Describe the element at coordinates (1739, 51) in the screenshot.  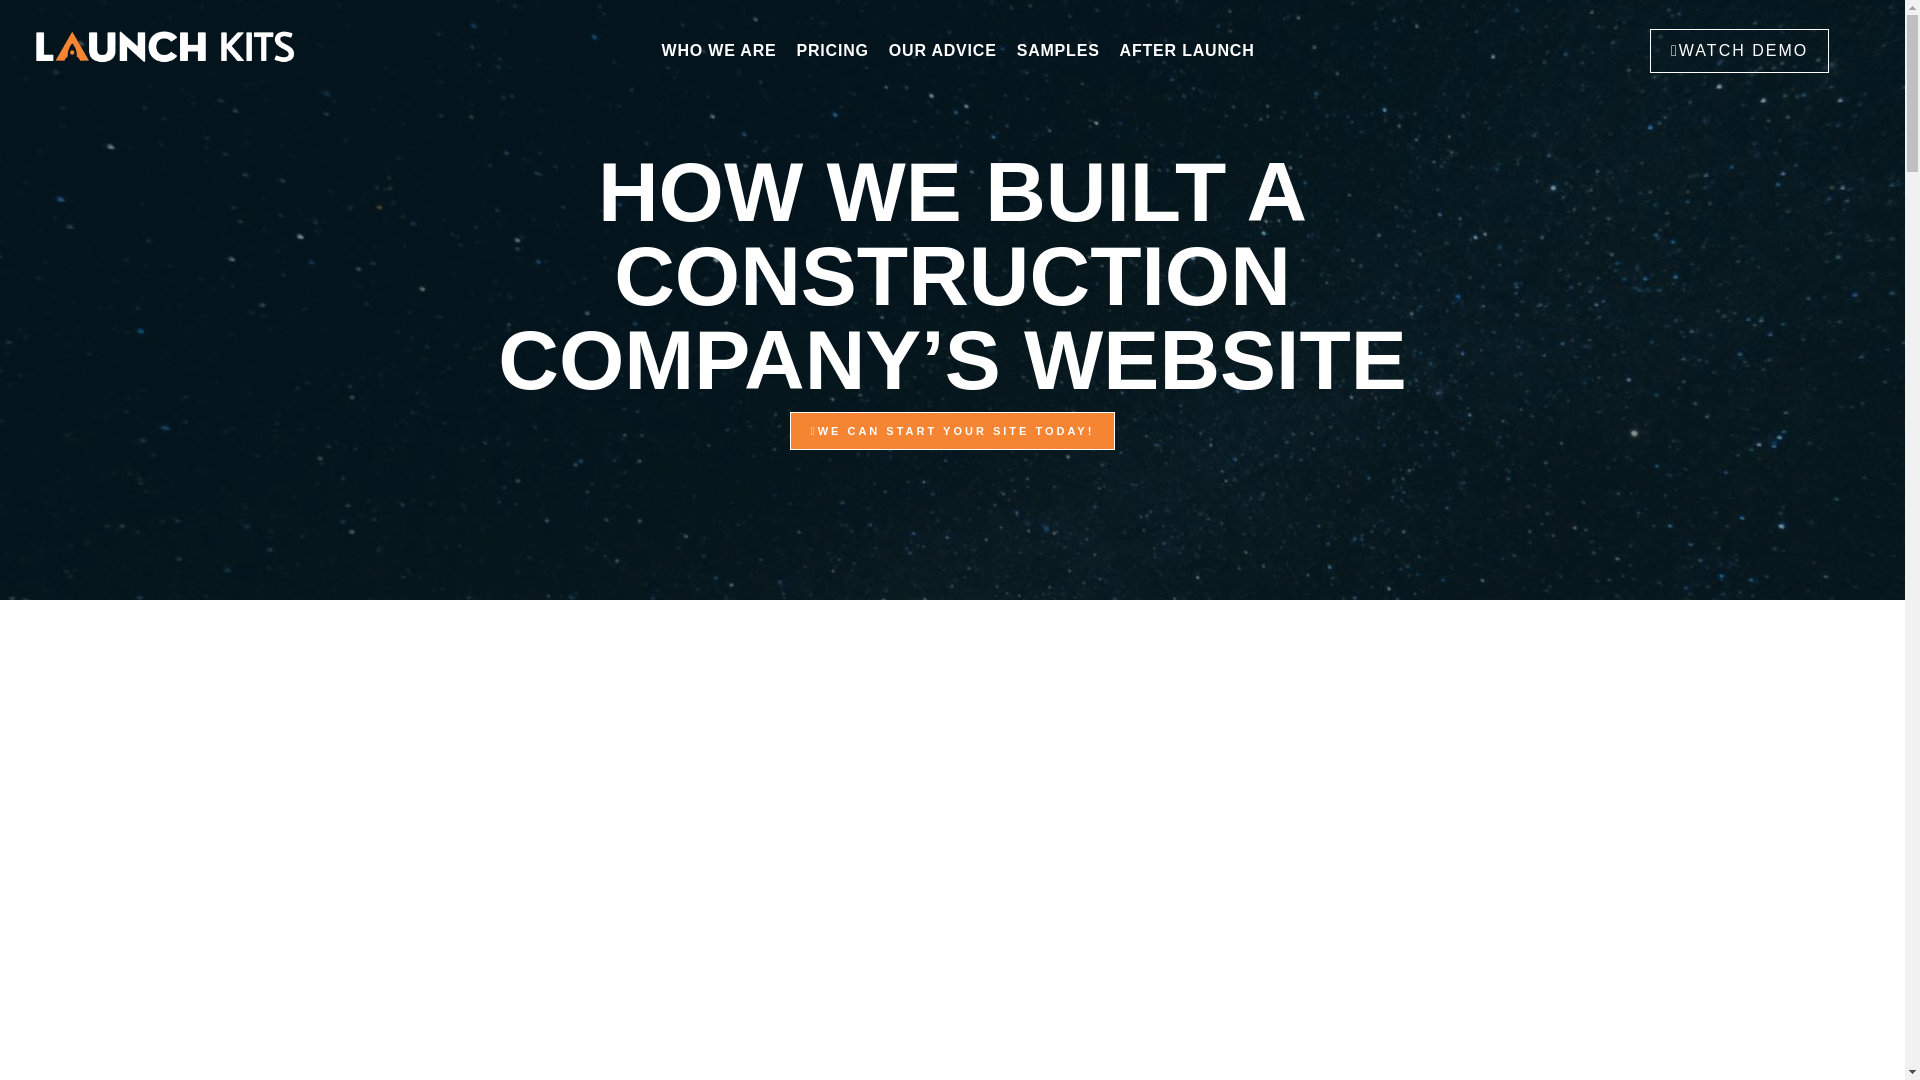
I see `WATCH DEMO` at that location.